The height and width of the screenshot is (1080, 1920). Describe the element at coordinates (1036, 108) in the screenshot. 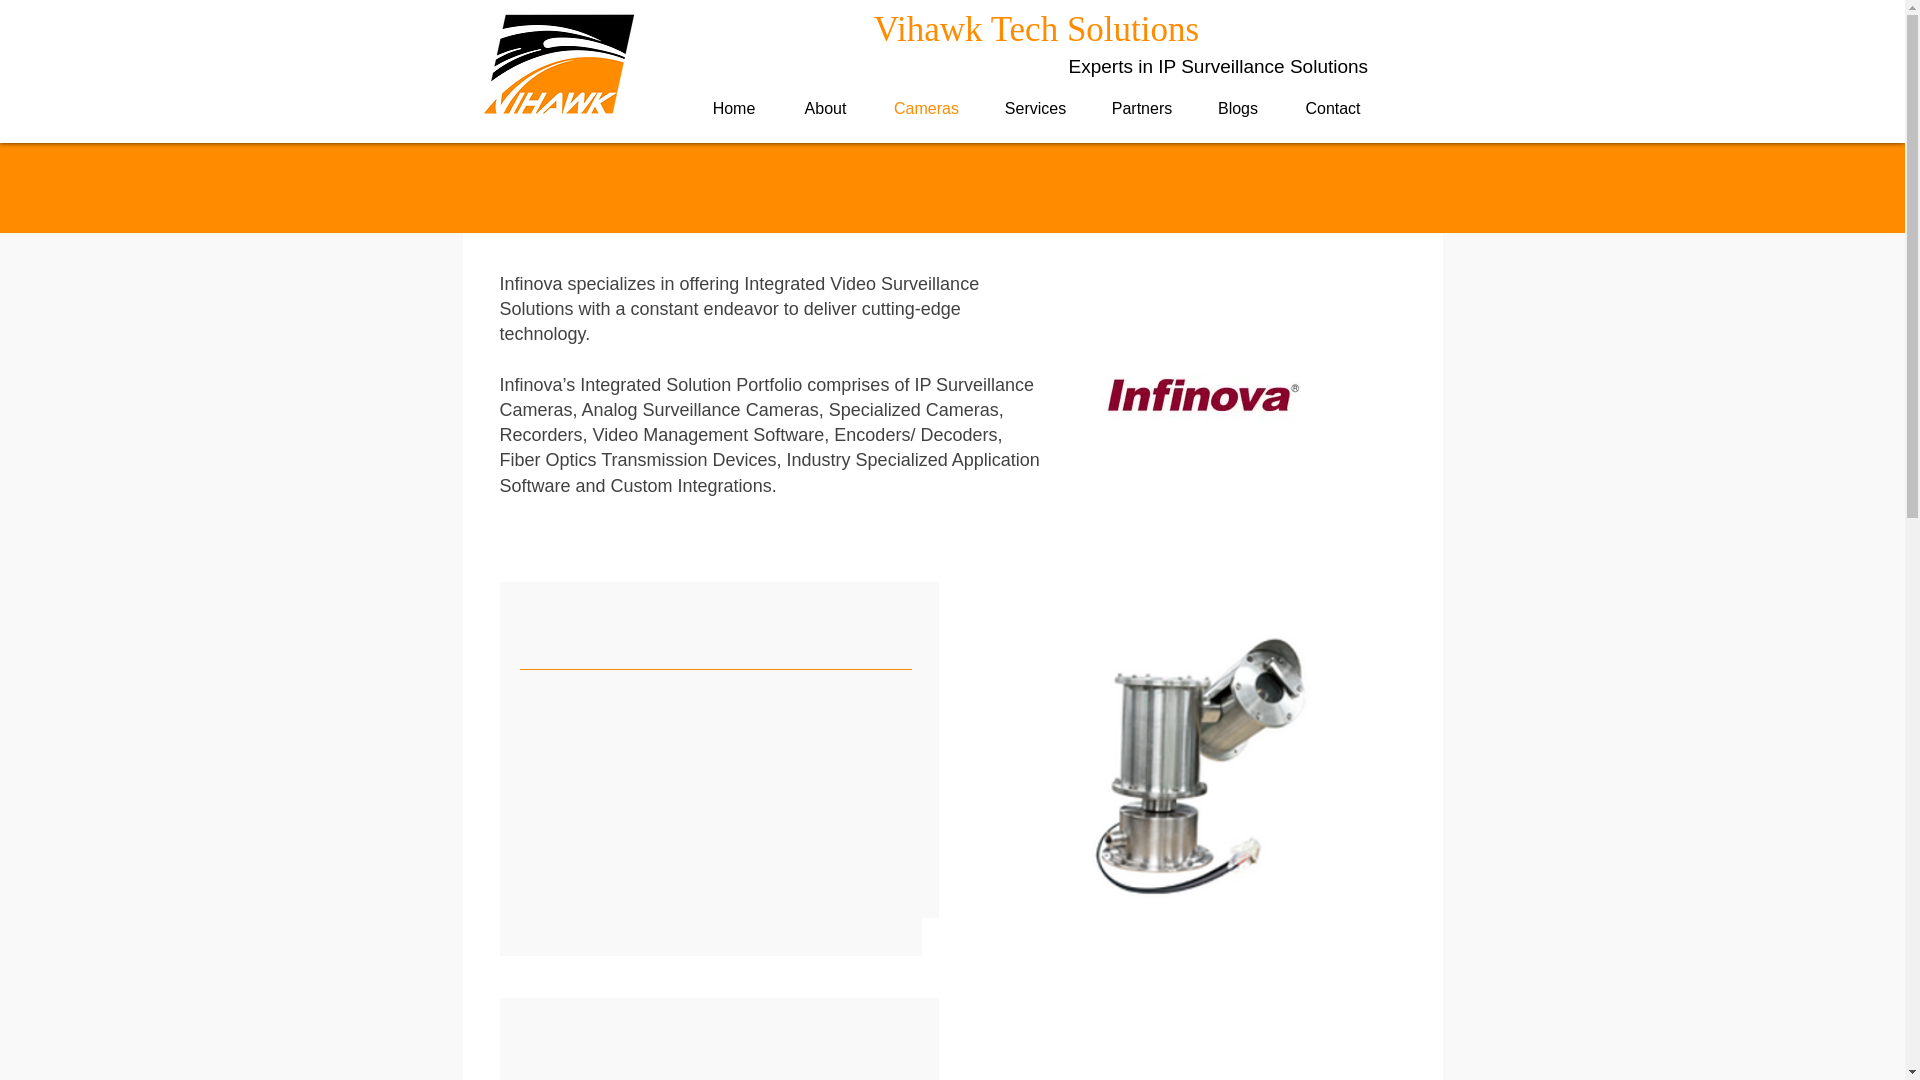

I see `Services` at that location.